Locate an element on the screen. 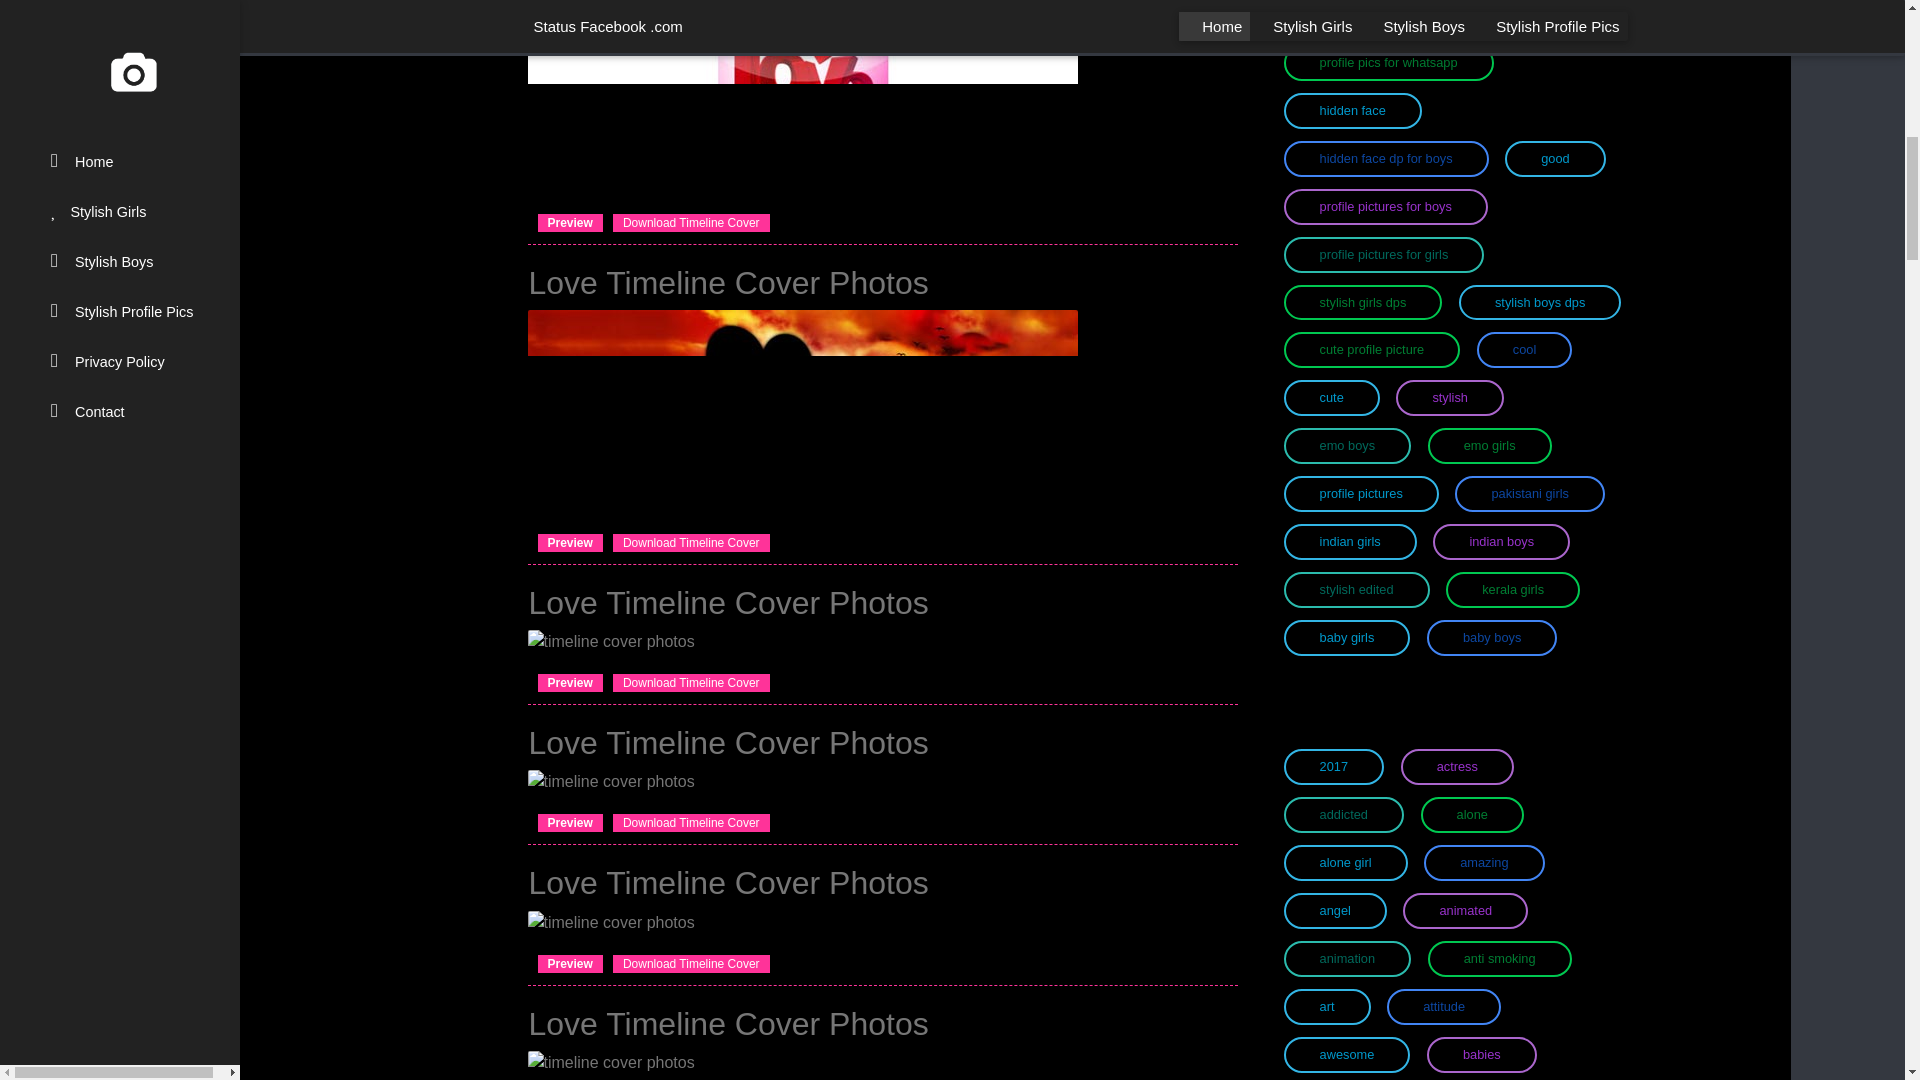  download cover photo is located at coordinates (570, 962).